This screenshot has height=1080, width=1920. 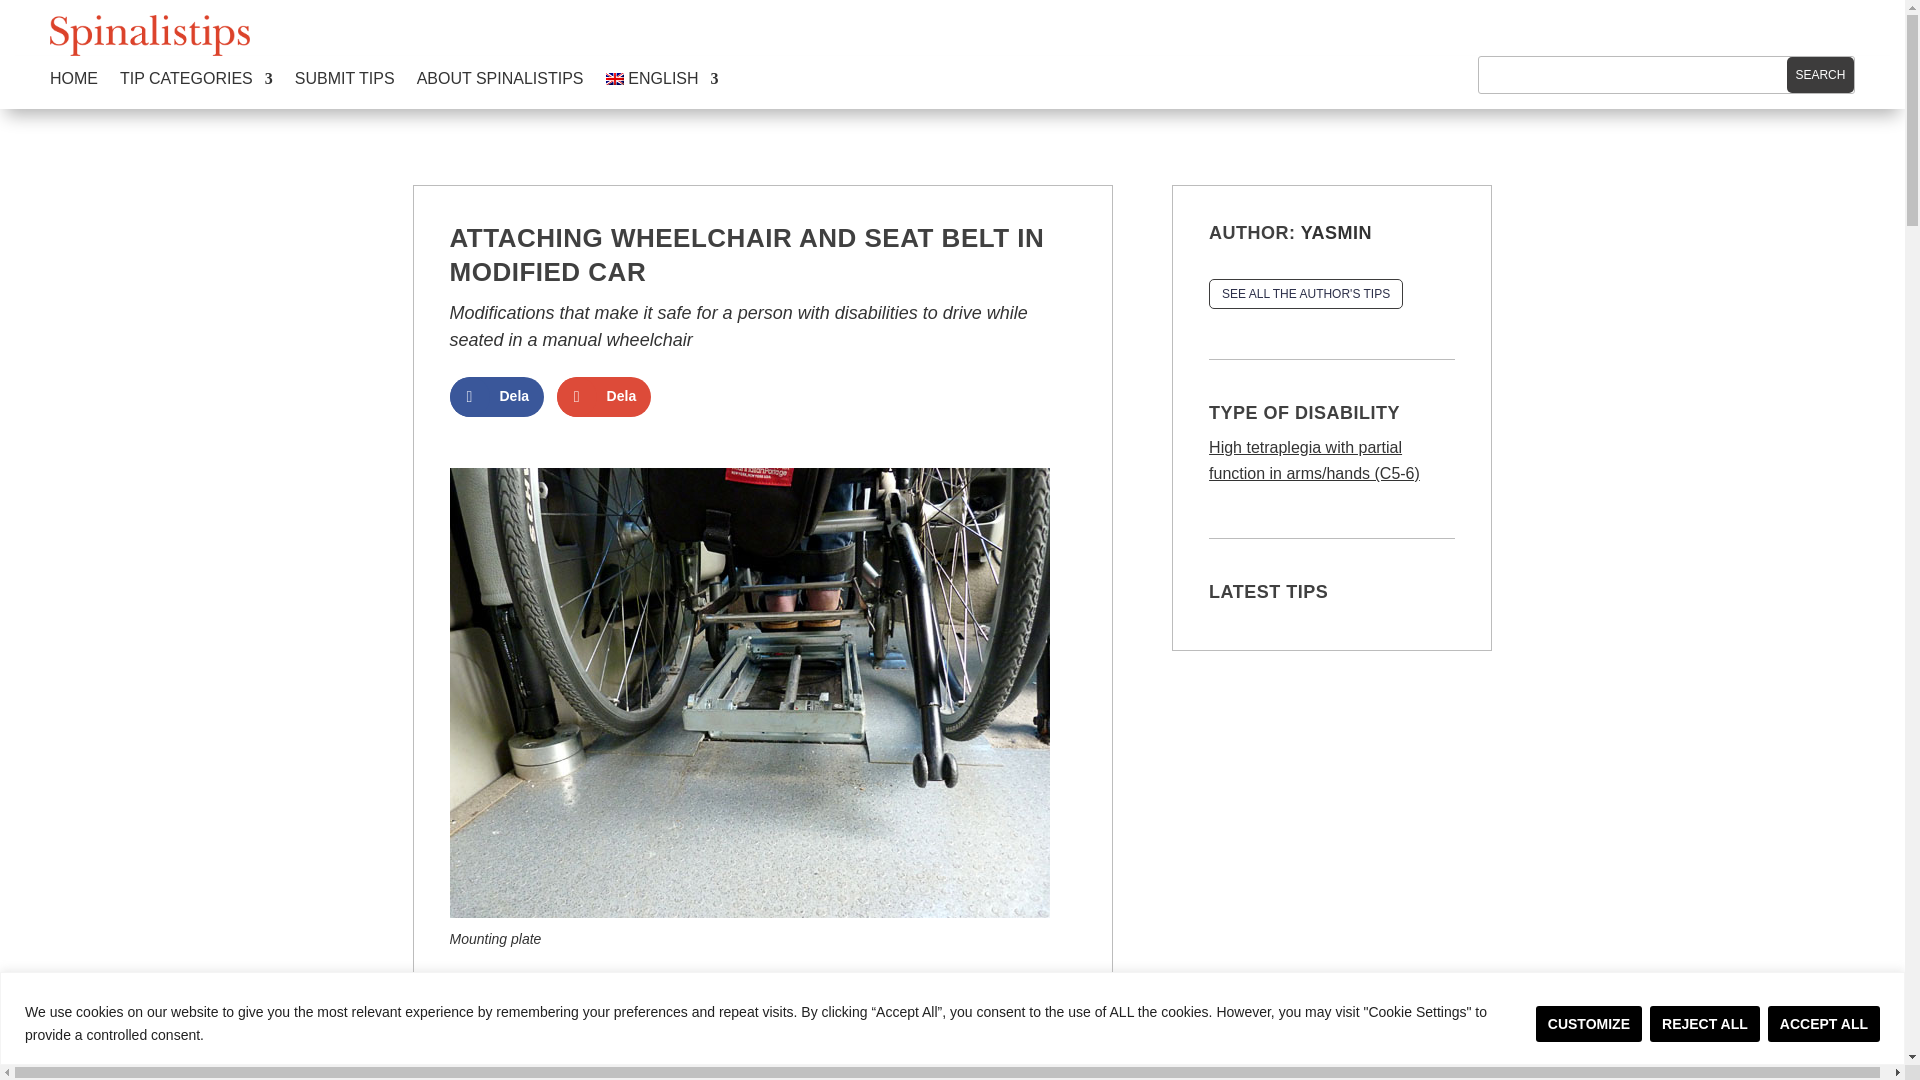 I want to click on spinalistips-logo-0, so click(x=149, y=36).